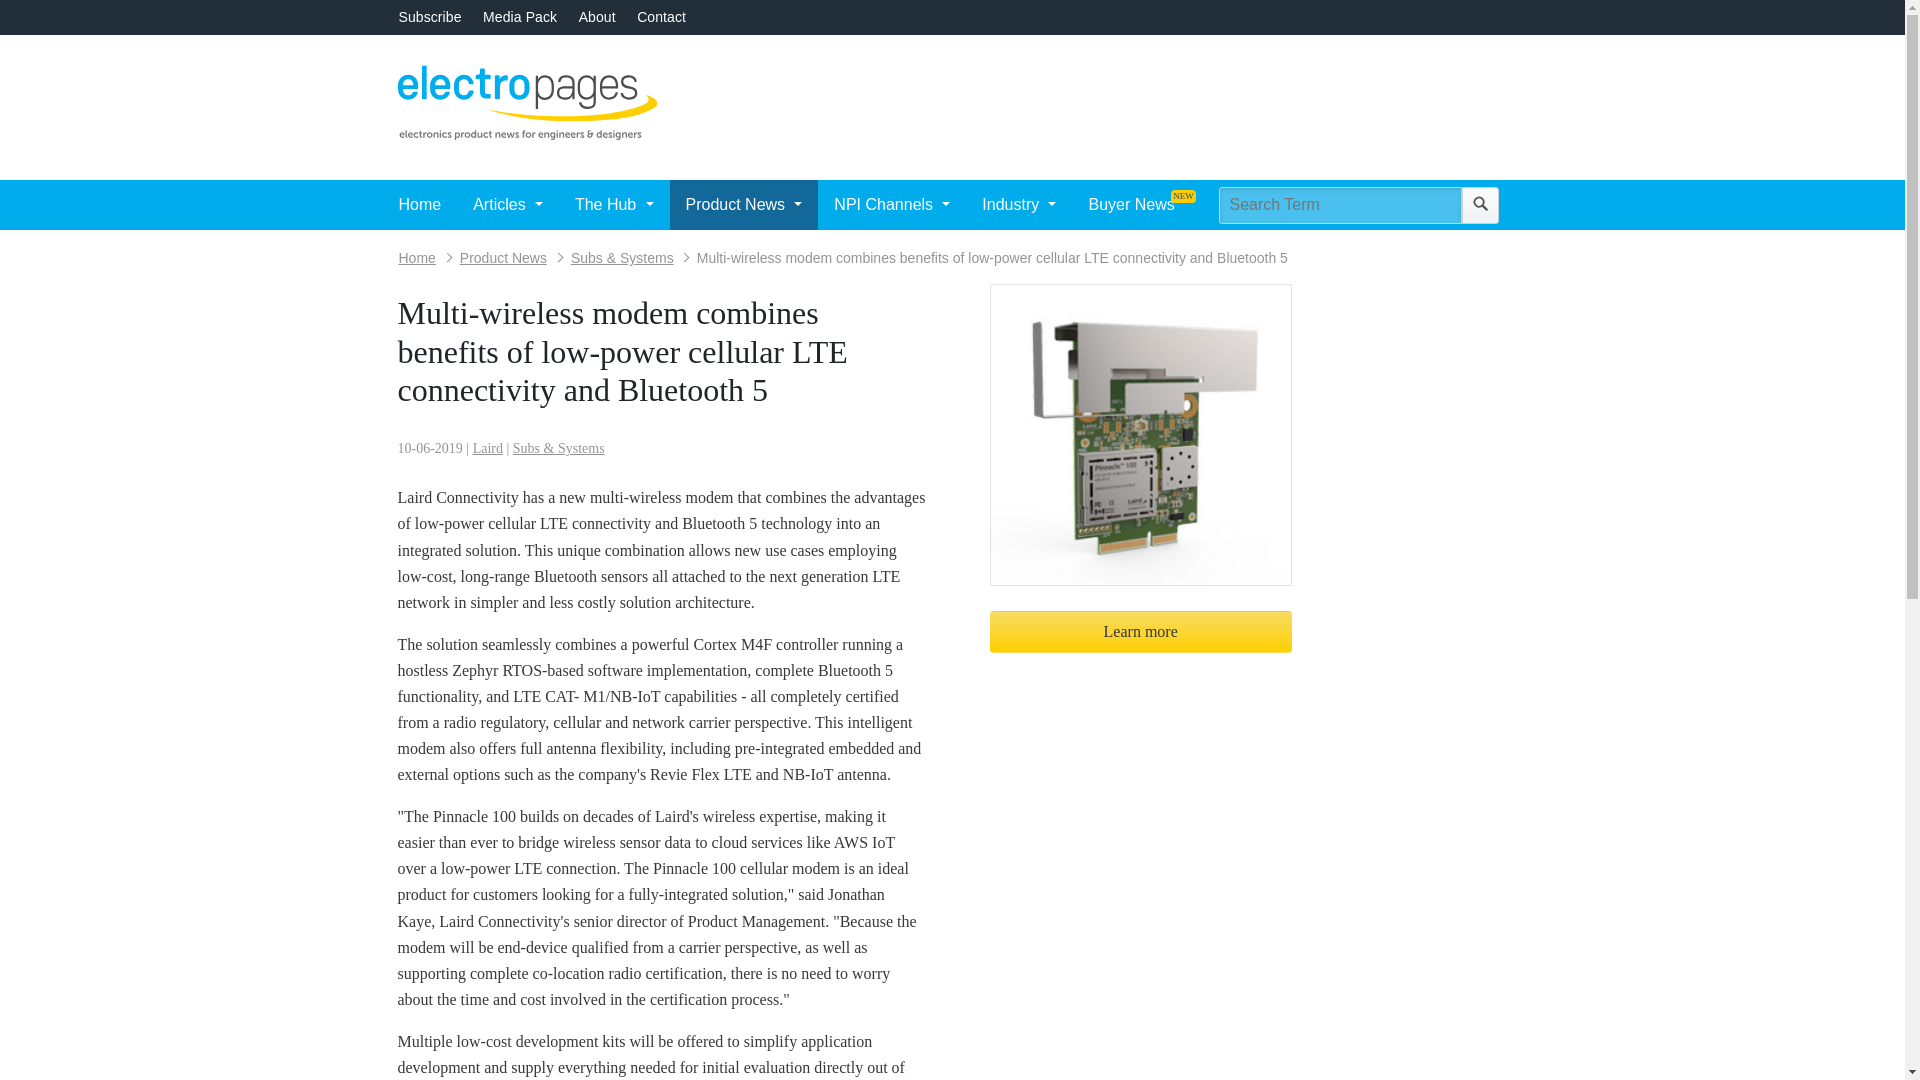 The height and width of the screenshot is (1080, 1920). Describe the element at coordinates (661, 16) in the screenshot. I see `Contact` at that location.